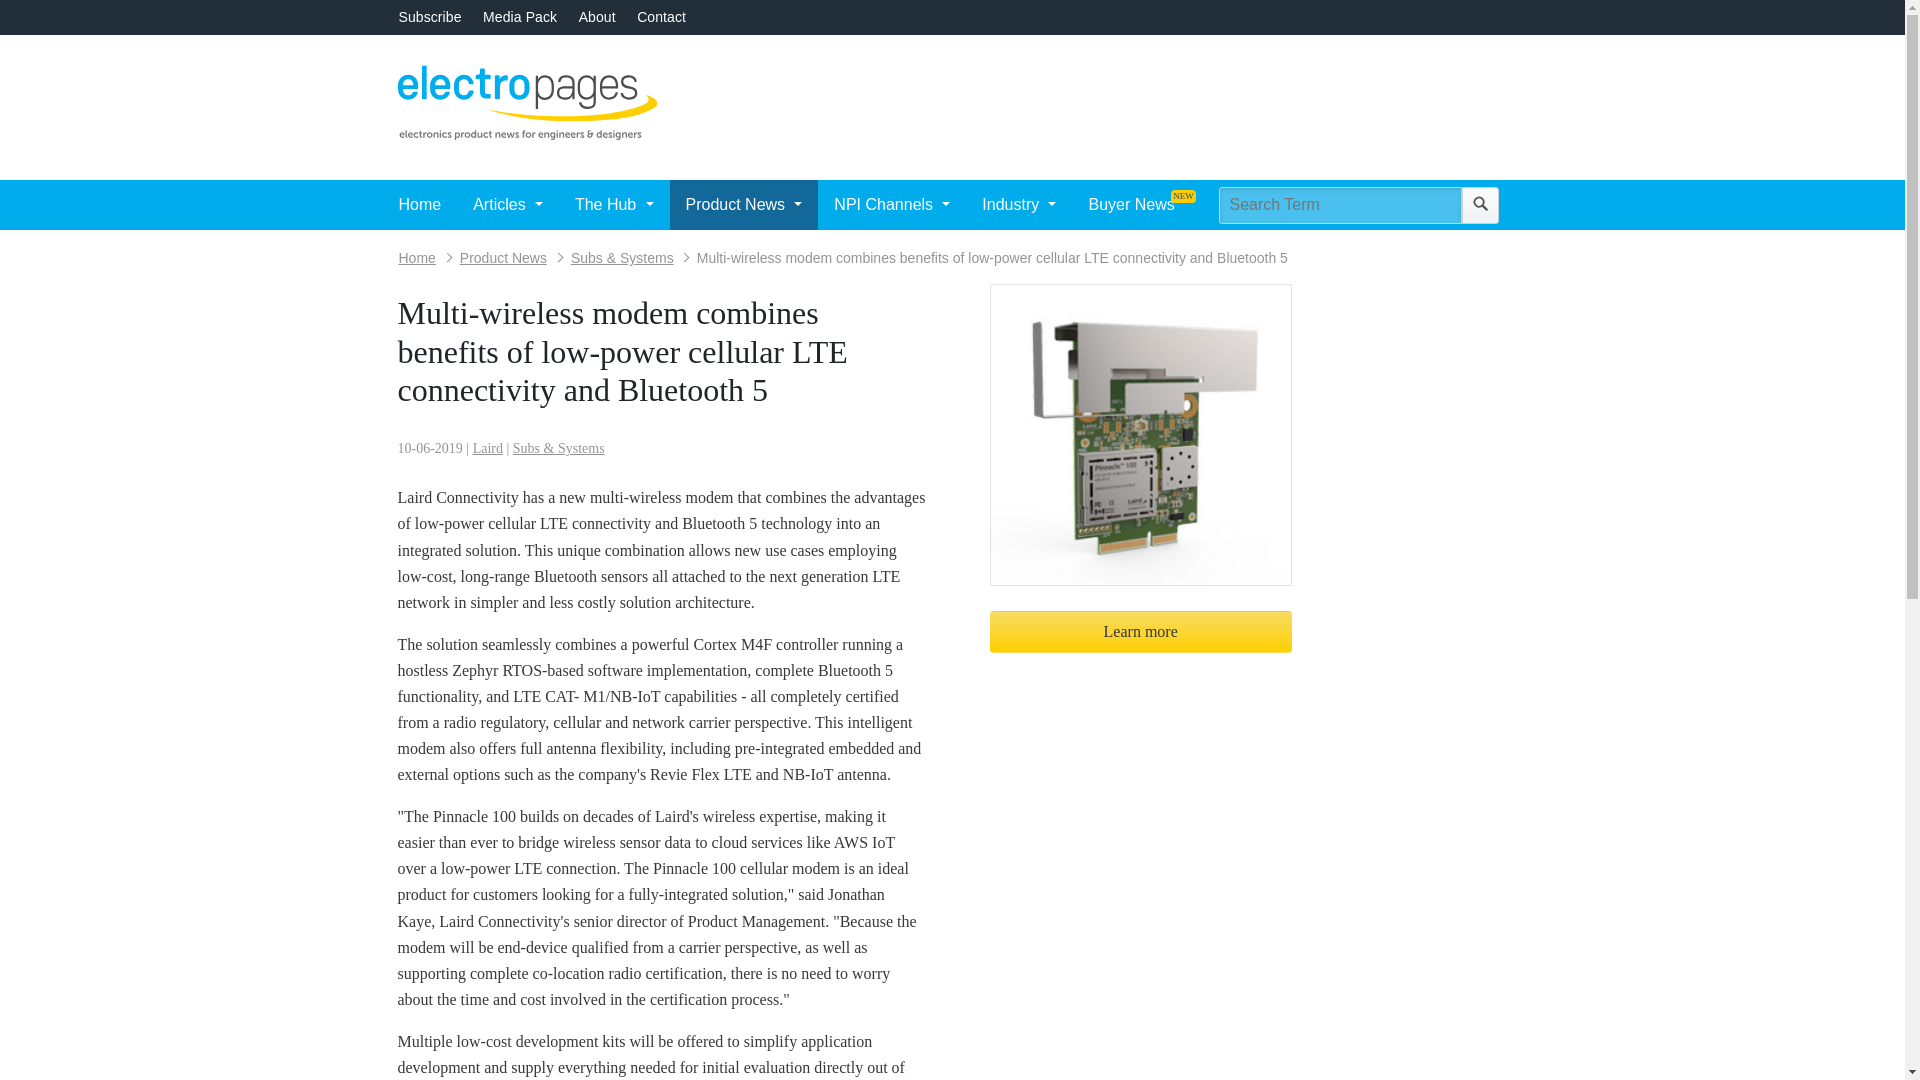 The height and width of the screenshot is (1080, 1920). Describe the element at coordinates (661, 16) in the screenshot. I see `Contact` at that location.